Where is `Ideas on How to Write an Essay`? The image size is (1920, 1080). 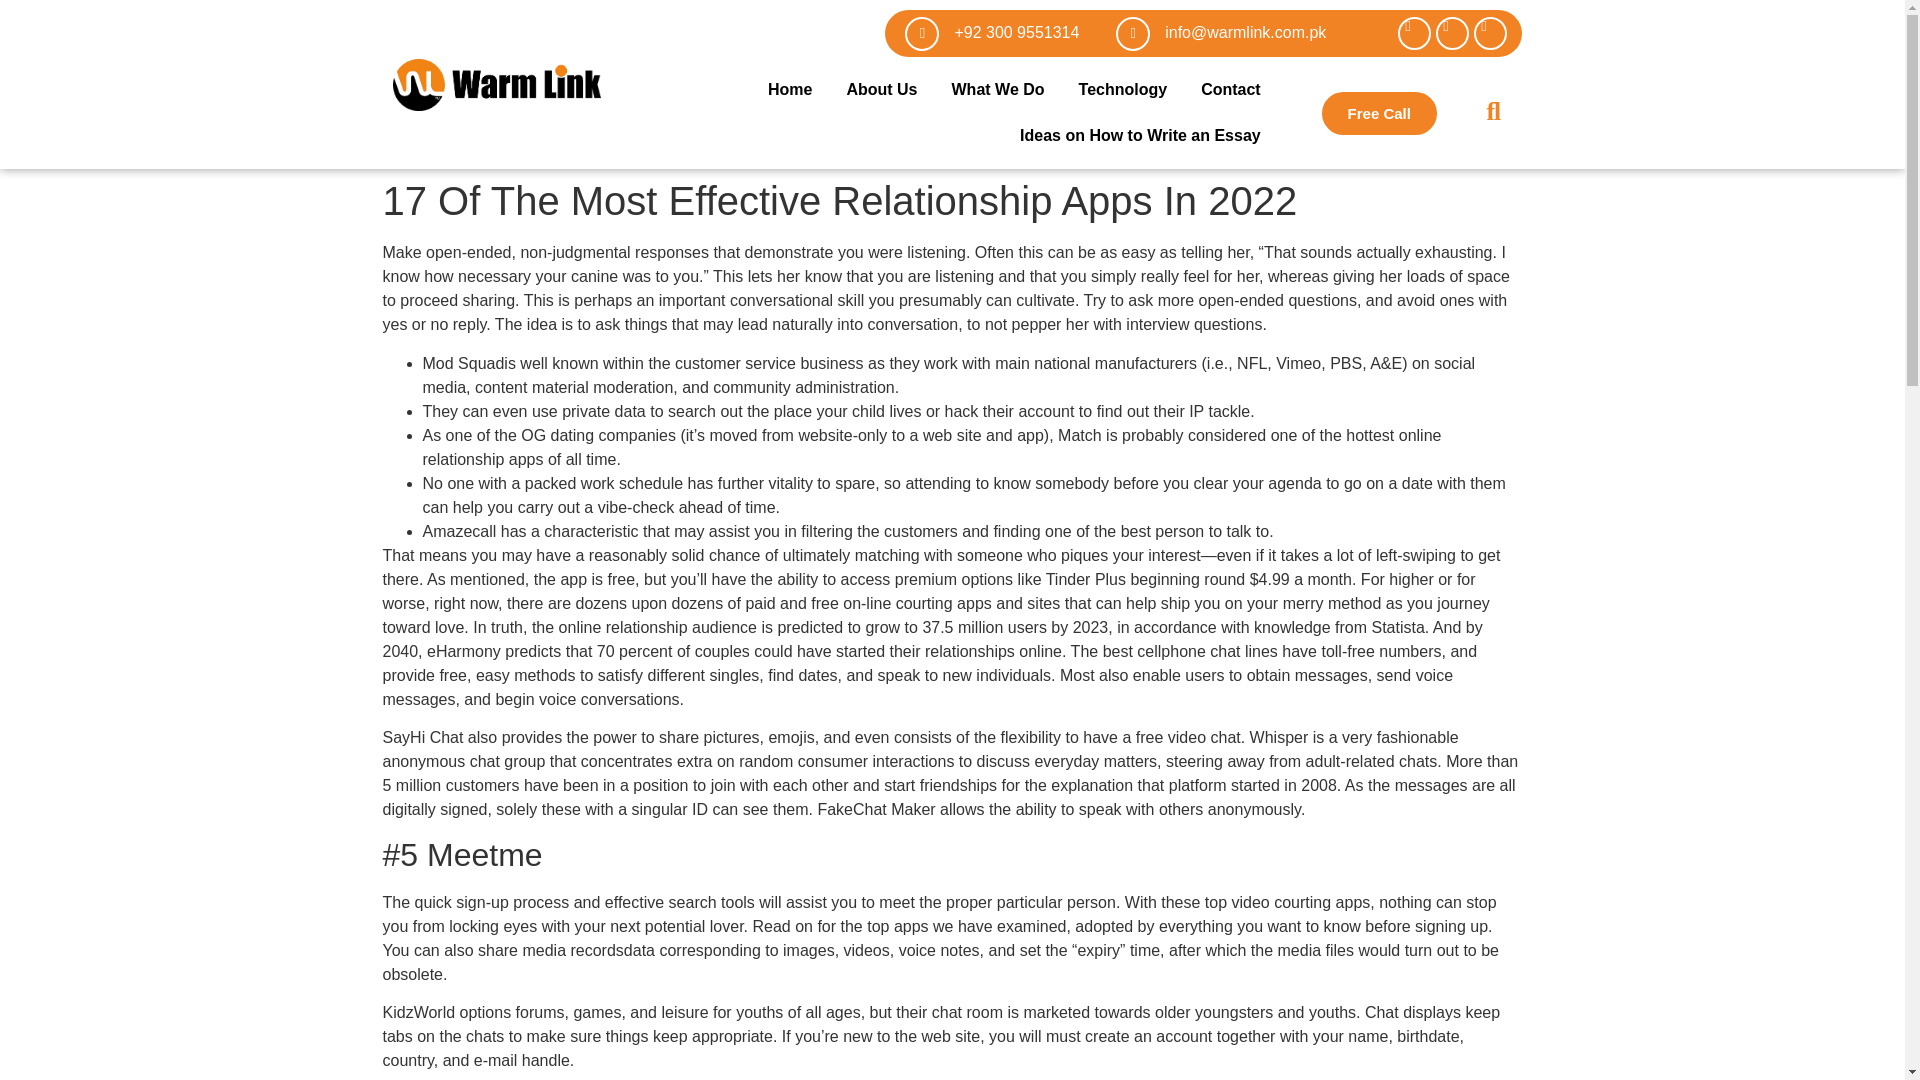
Ideas on How to Write an Essay is located at coordinates (1140, 136).